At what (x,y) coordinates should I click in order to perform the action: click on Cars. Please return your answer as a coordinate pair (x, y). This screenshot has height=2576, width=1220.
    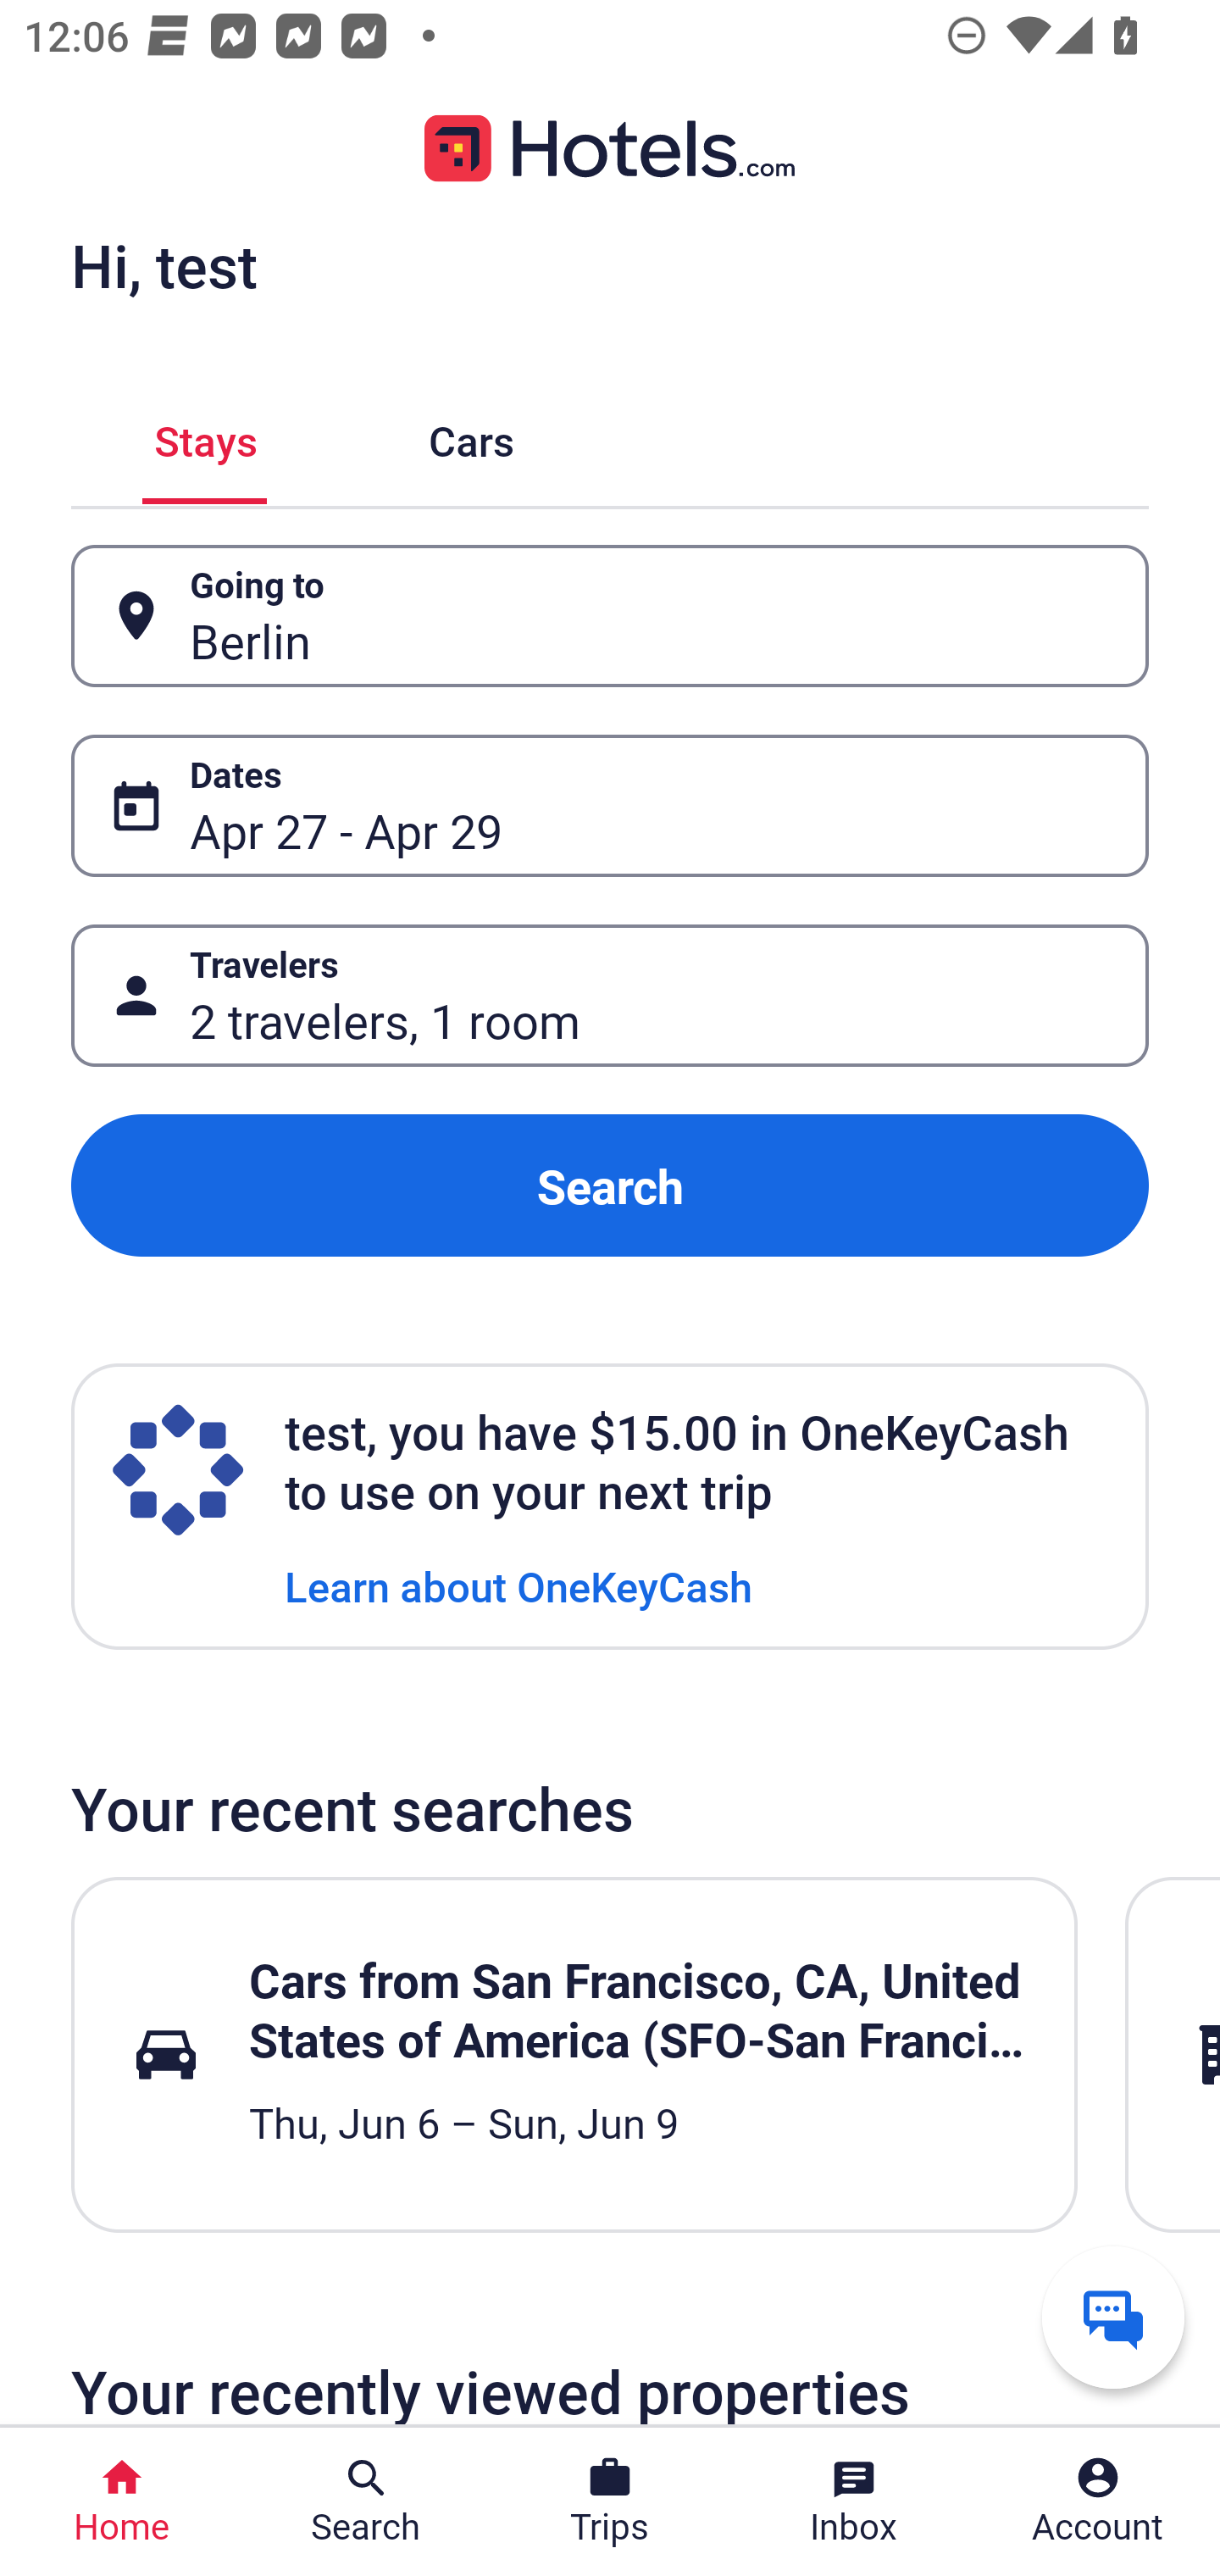
    Looking at the image, I should click on (471, 436).